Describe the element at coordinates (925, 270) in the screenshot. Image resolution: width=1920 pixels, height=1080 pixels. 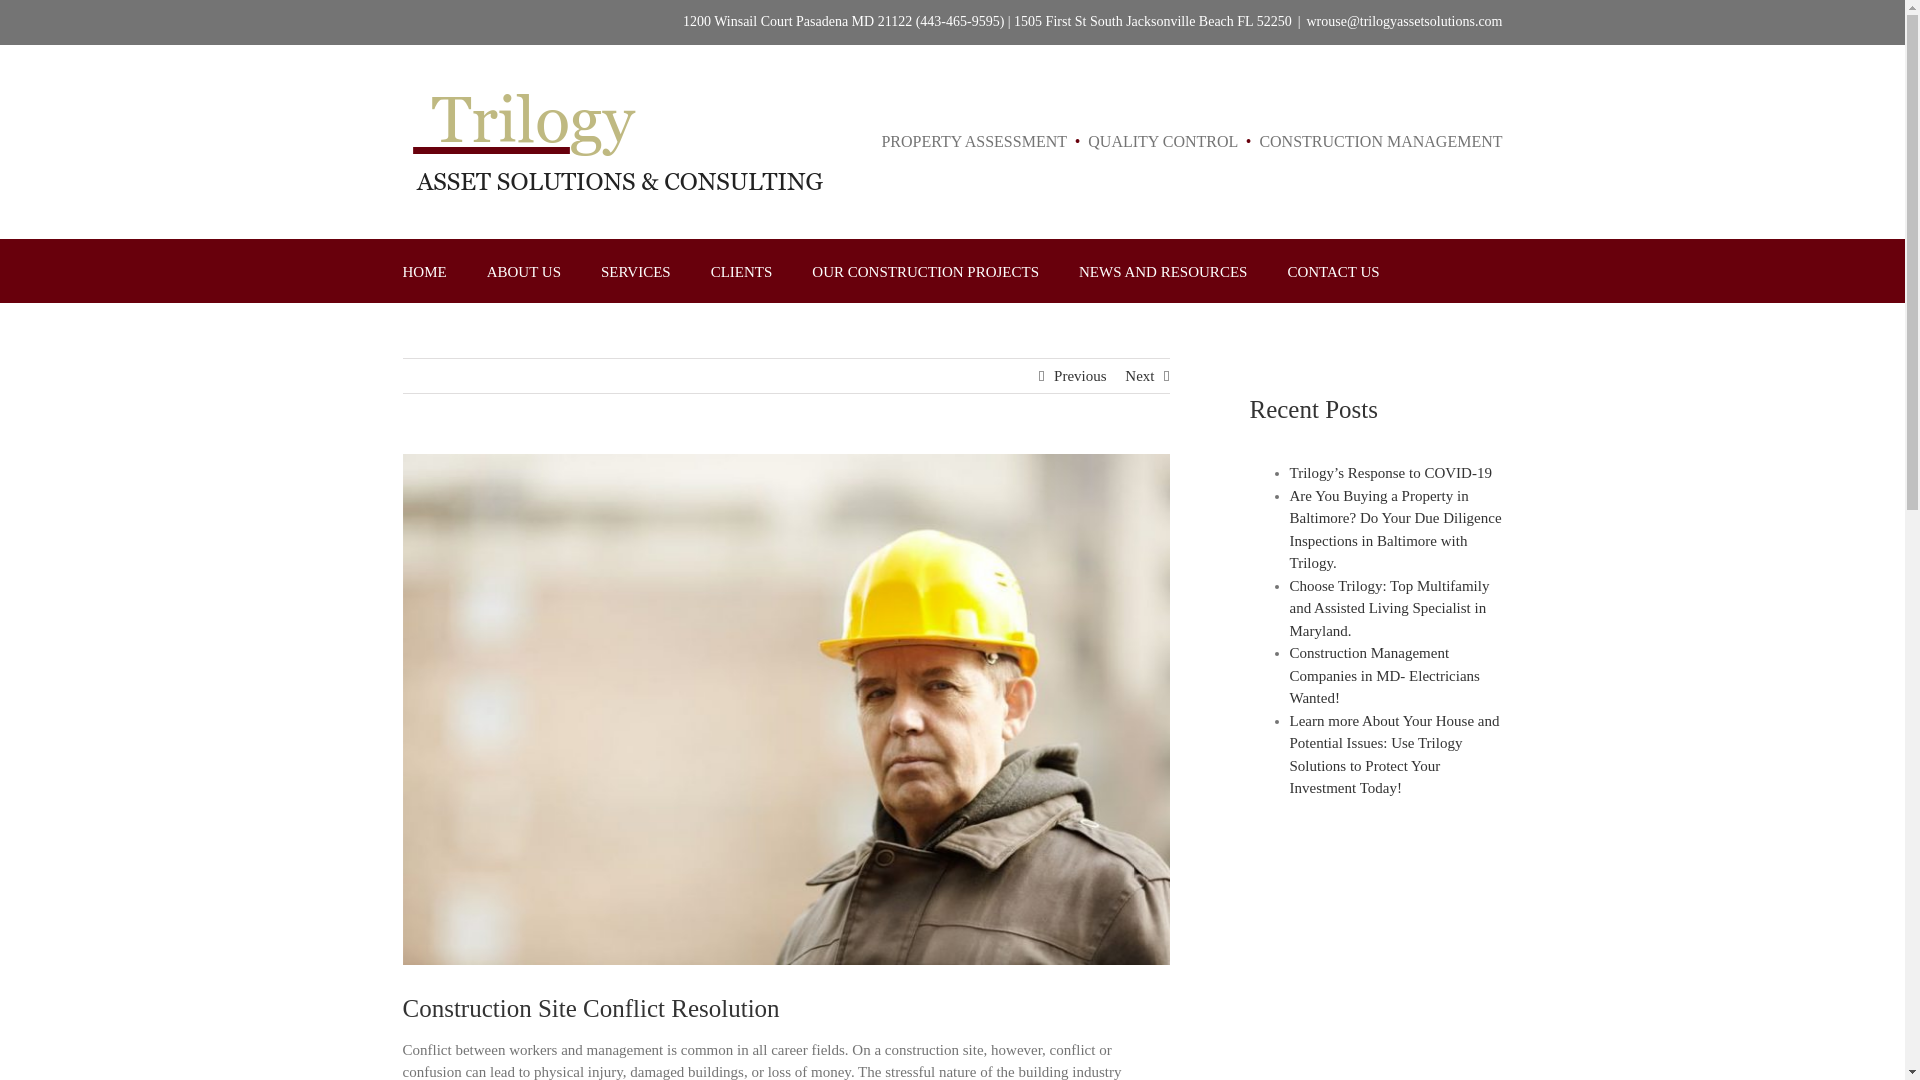
I see `OUR CONSTRUCTION PROJECTS` at that location.